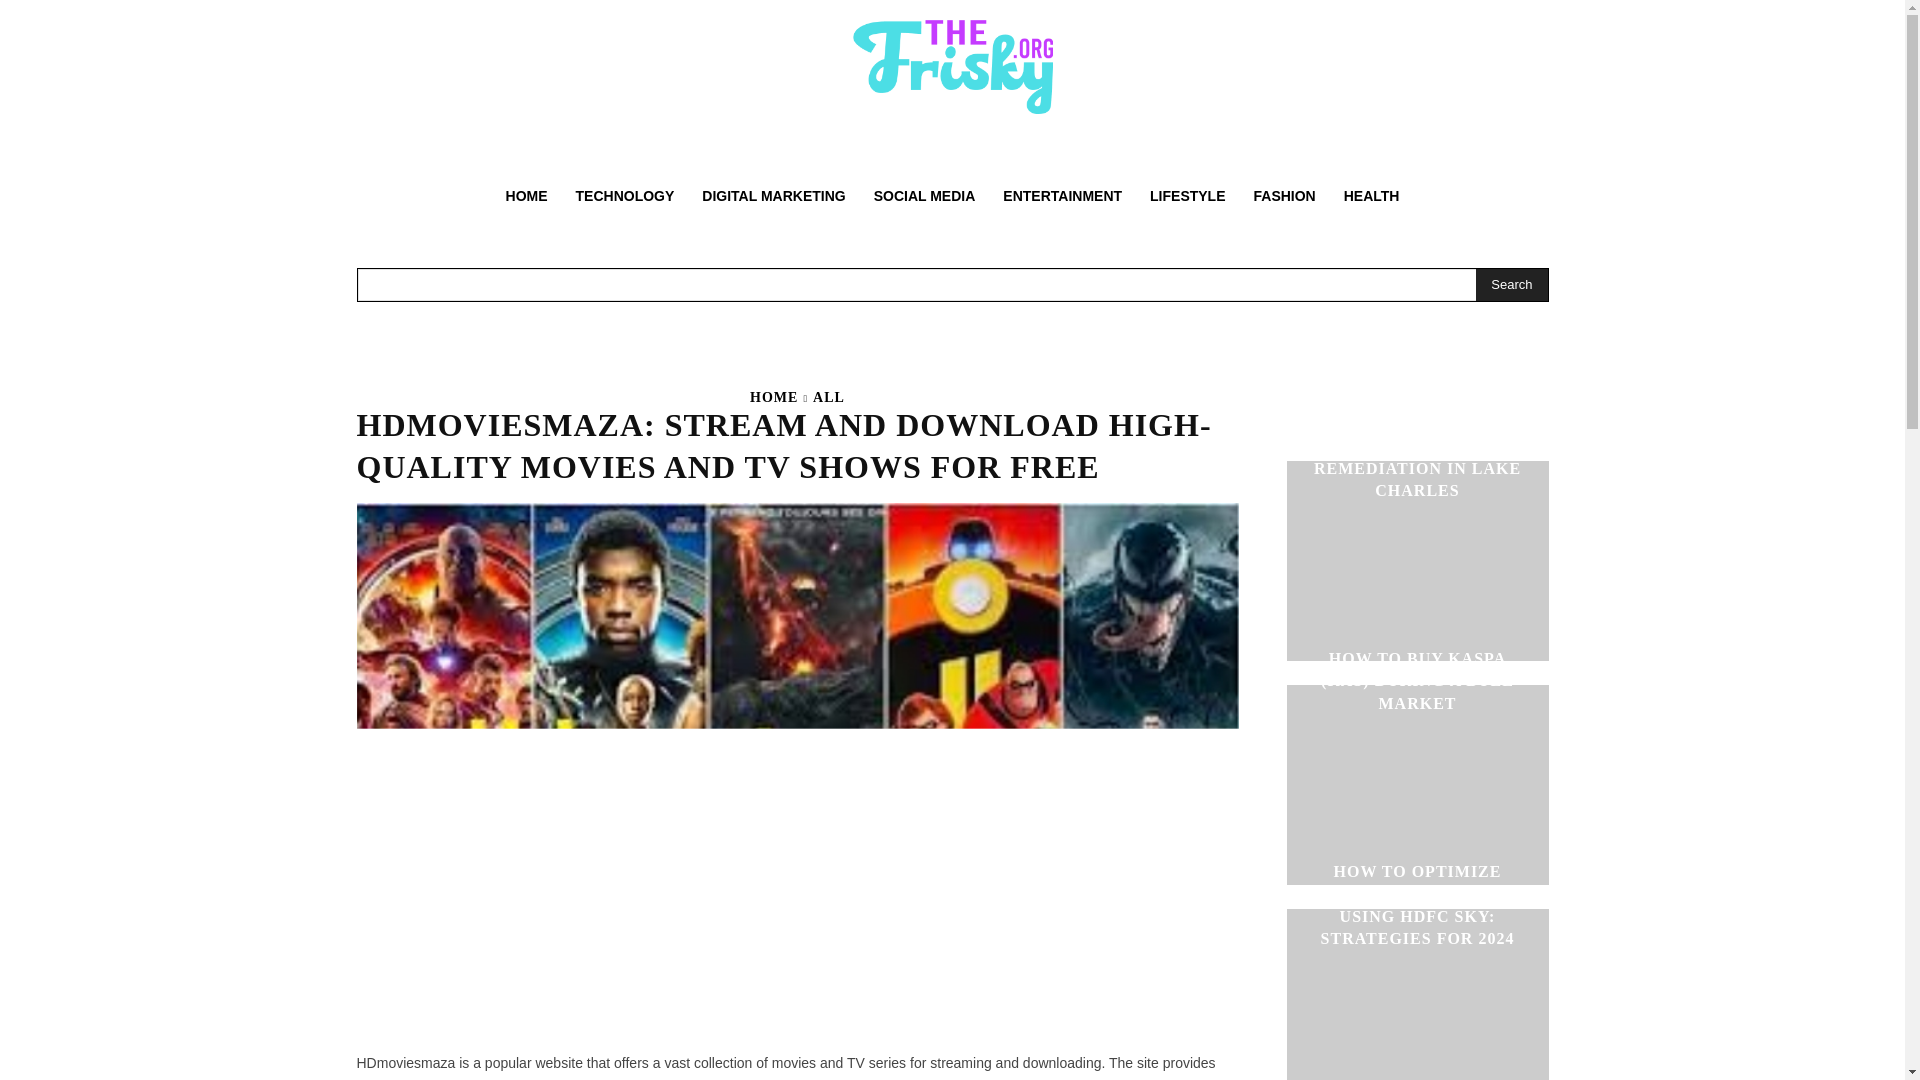 Image resolution: width=1920 pixels, height=1080 pixels. Describe the element at coordinates (925, 196) in the screenshot. I see `SOCIAL MEDIA` at that location.